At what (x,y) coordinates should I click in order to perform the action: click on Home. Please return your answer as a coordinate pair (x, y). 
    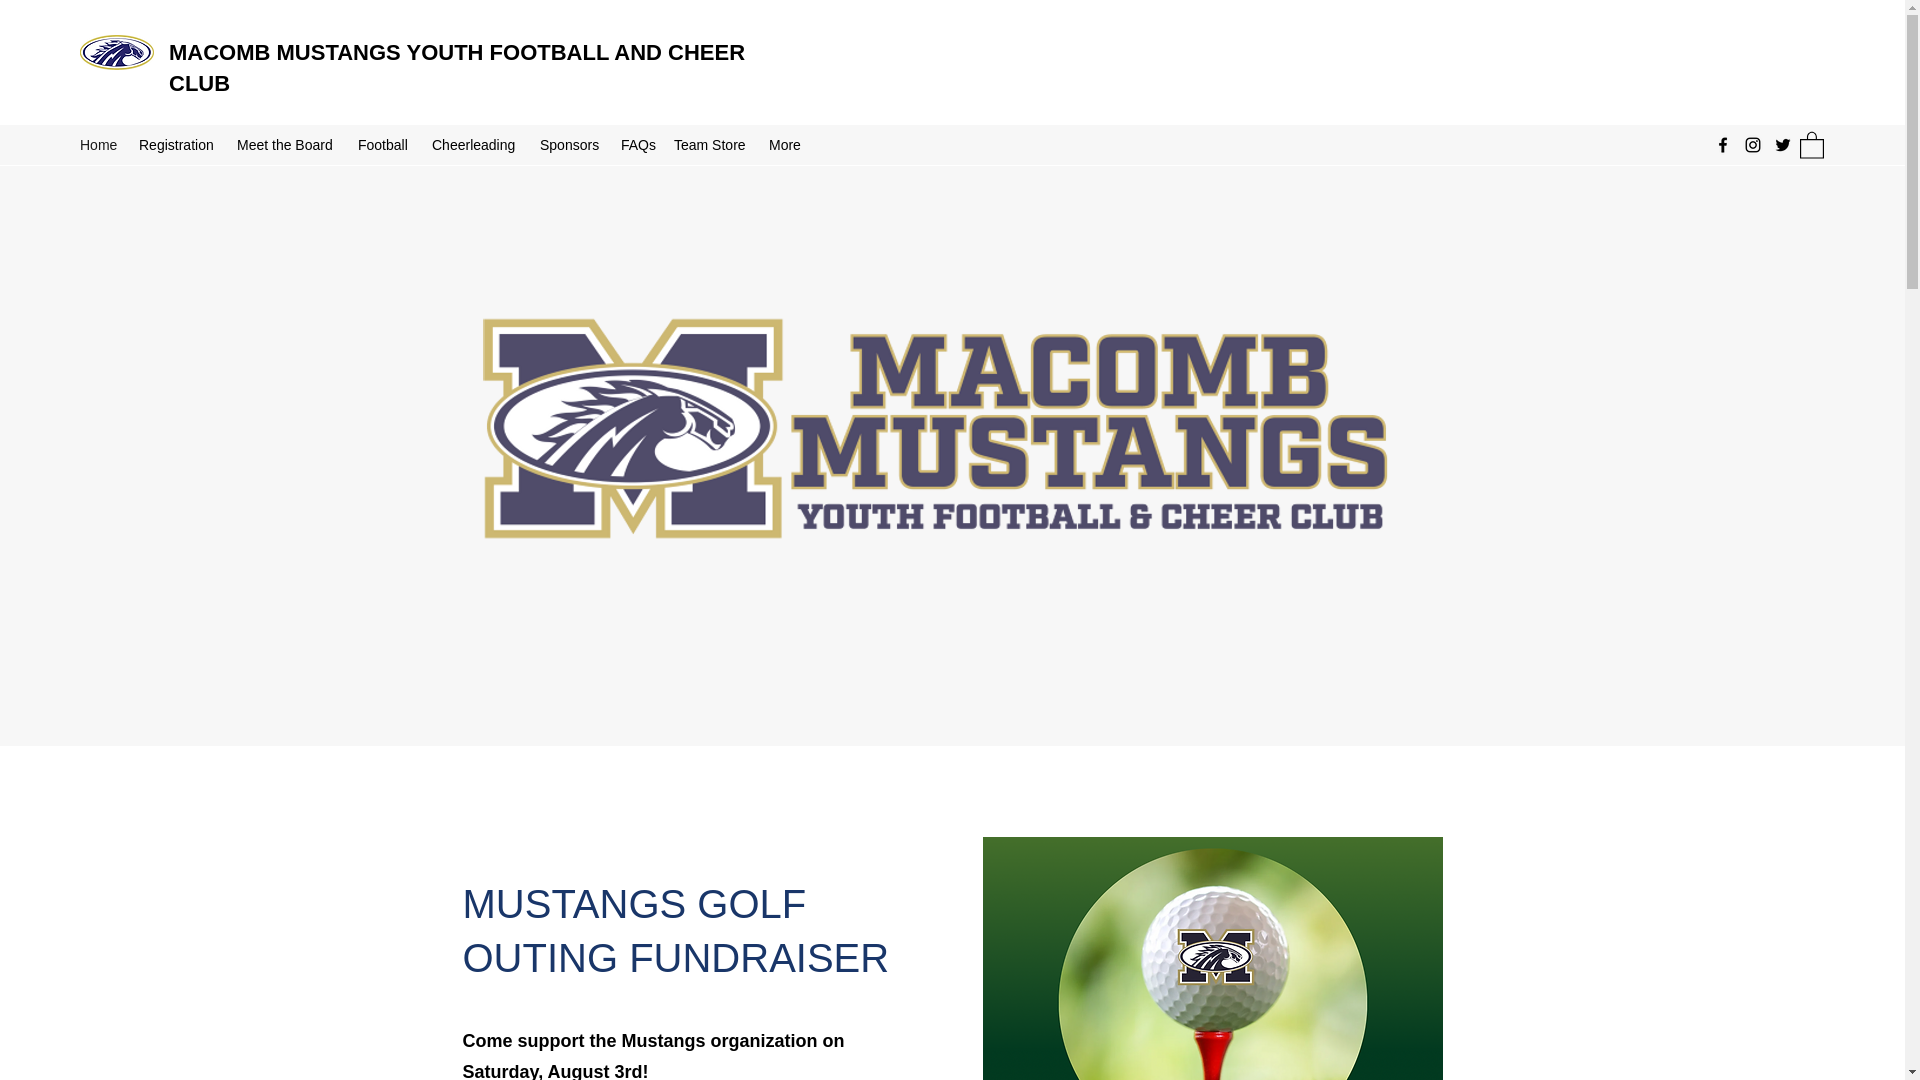
    Looking at the image, I should click on (98, 144).